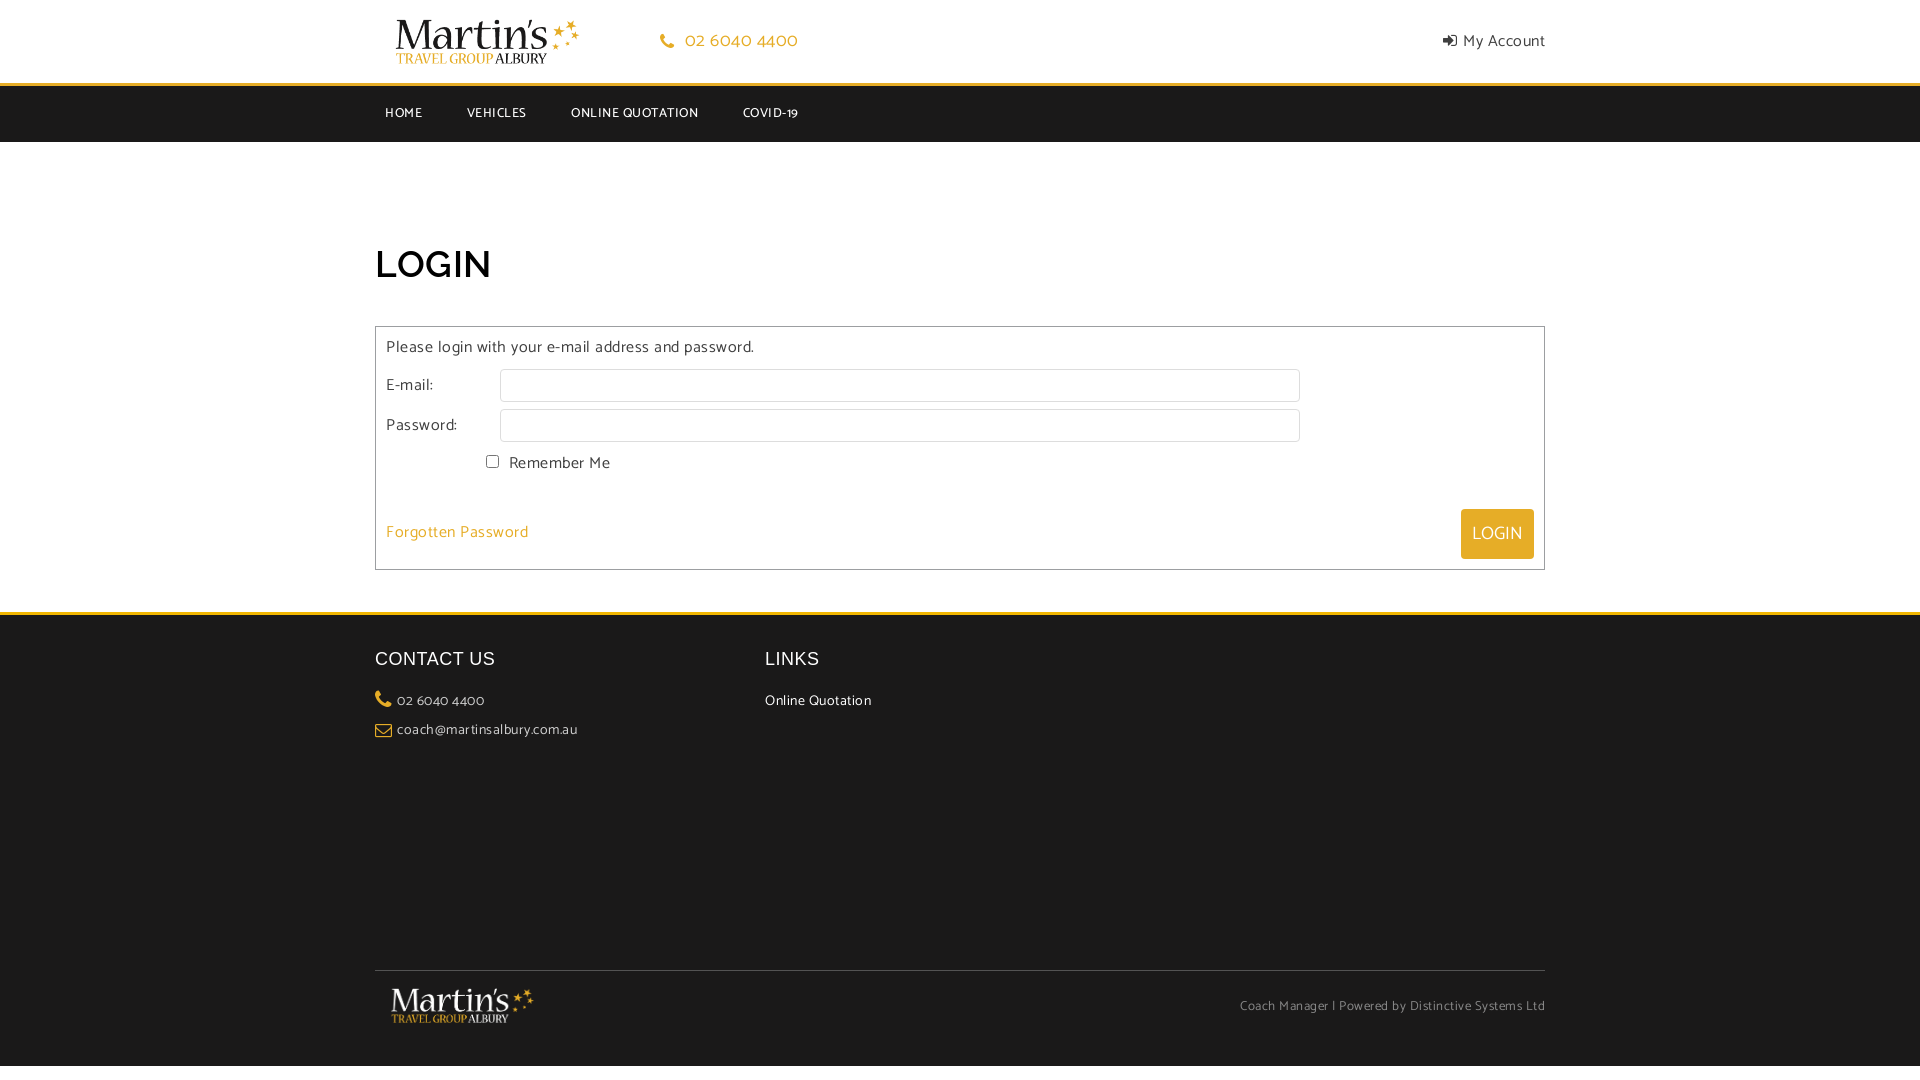  Describe the element at coordinates (404, 114) in the screenshot. I see `HOME` at that location.